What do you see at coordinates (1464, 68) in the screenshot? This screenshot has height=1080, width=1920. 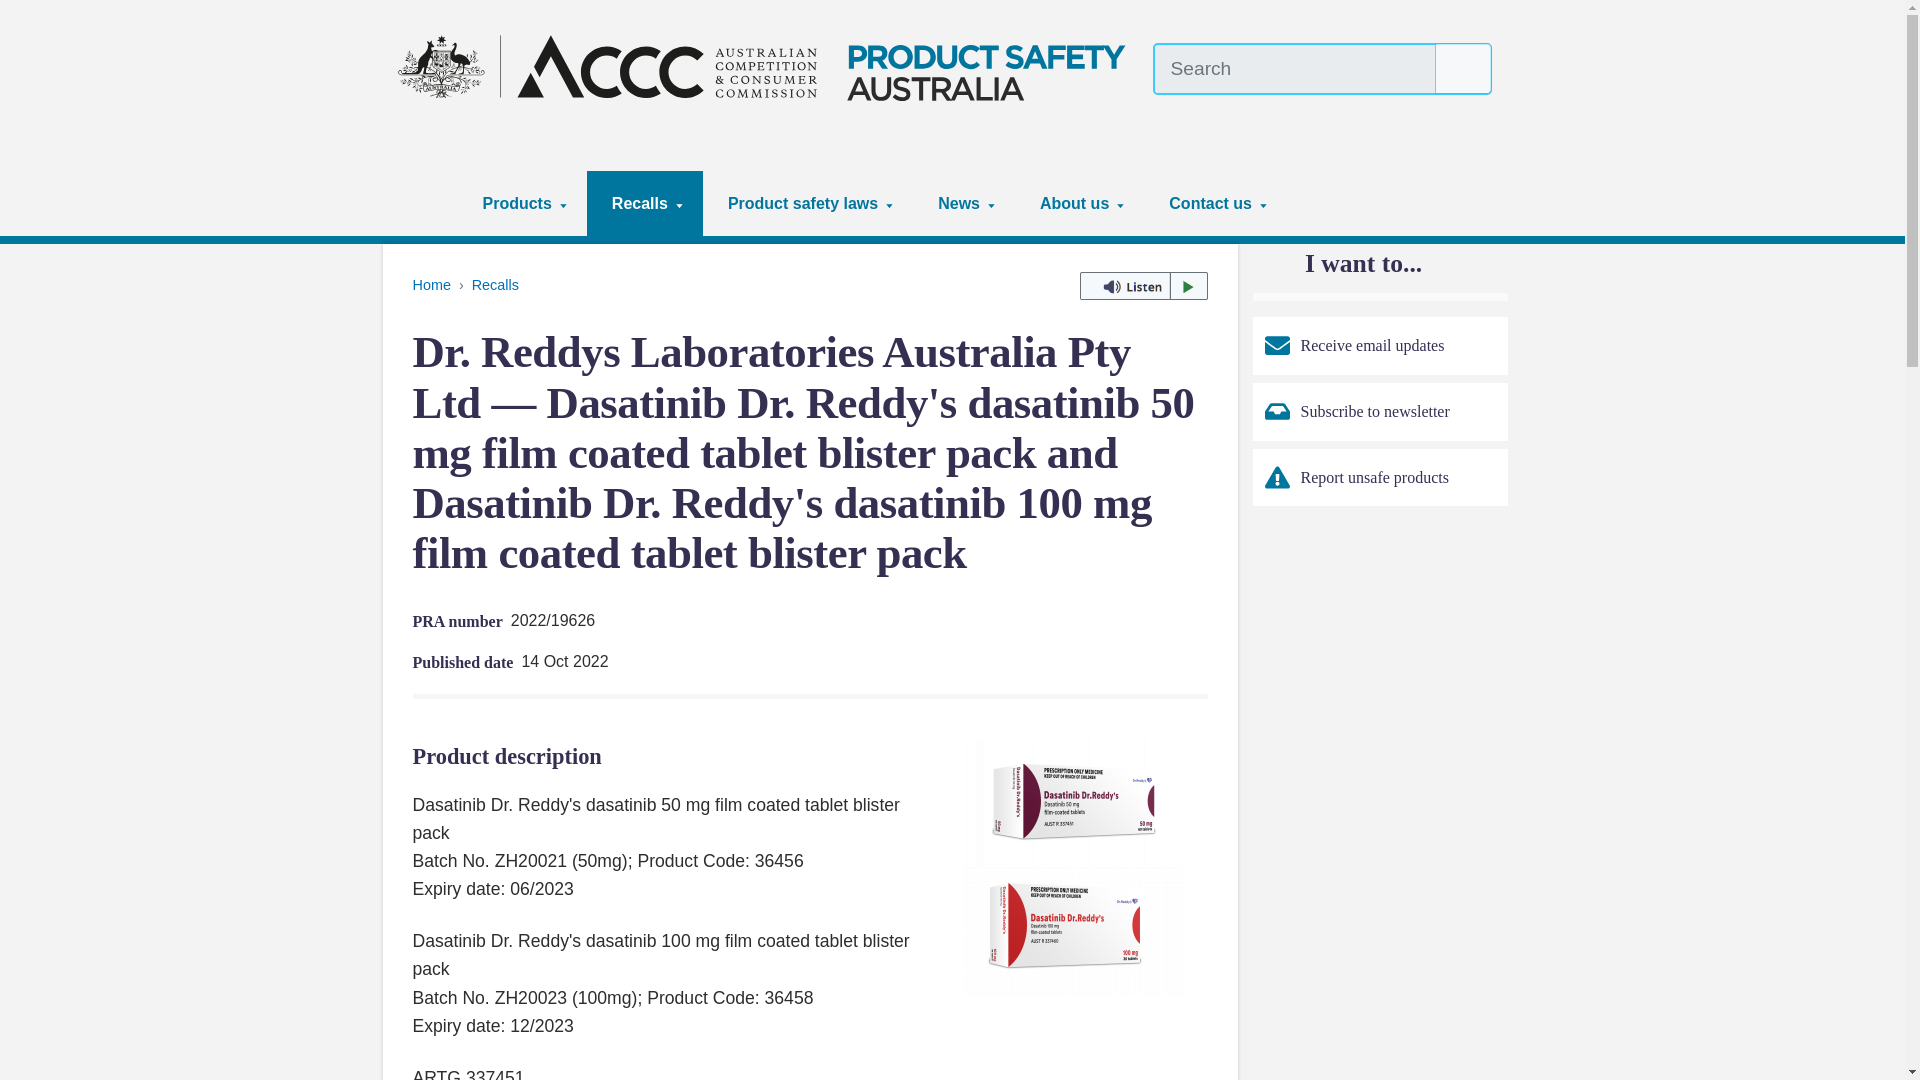 I see `Search` at bounding box center [1464, 68].